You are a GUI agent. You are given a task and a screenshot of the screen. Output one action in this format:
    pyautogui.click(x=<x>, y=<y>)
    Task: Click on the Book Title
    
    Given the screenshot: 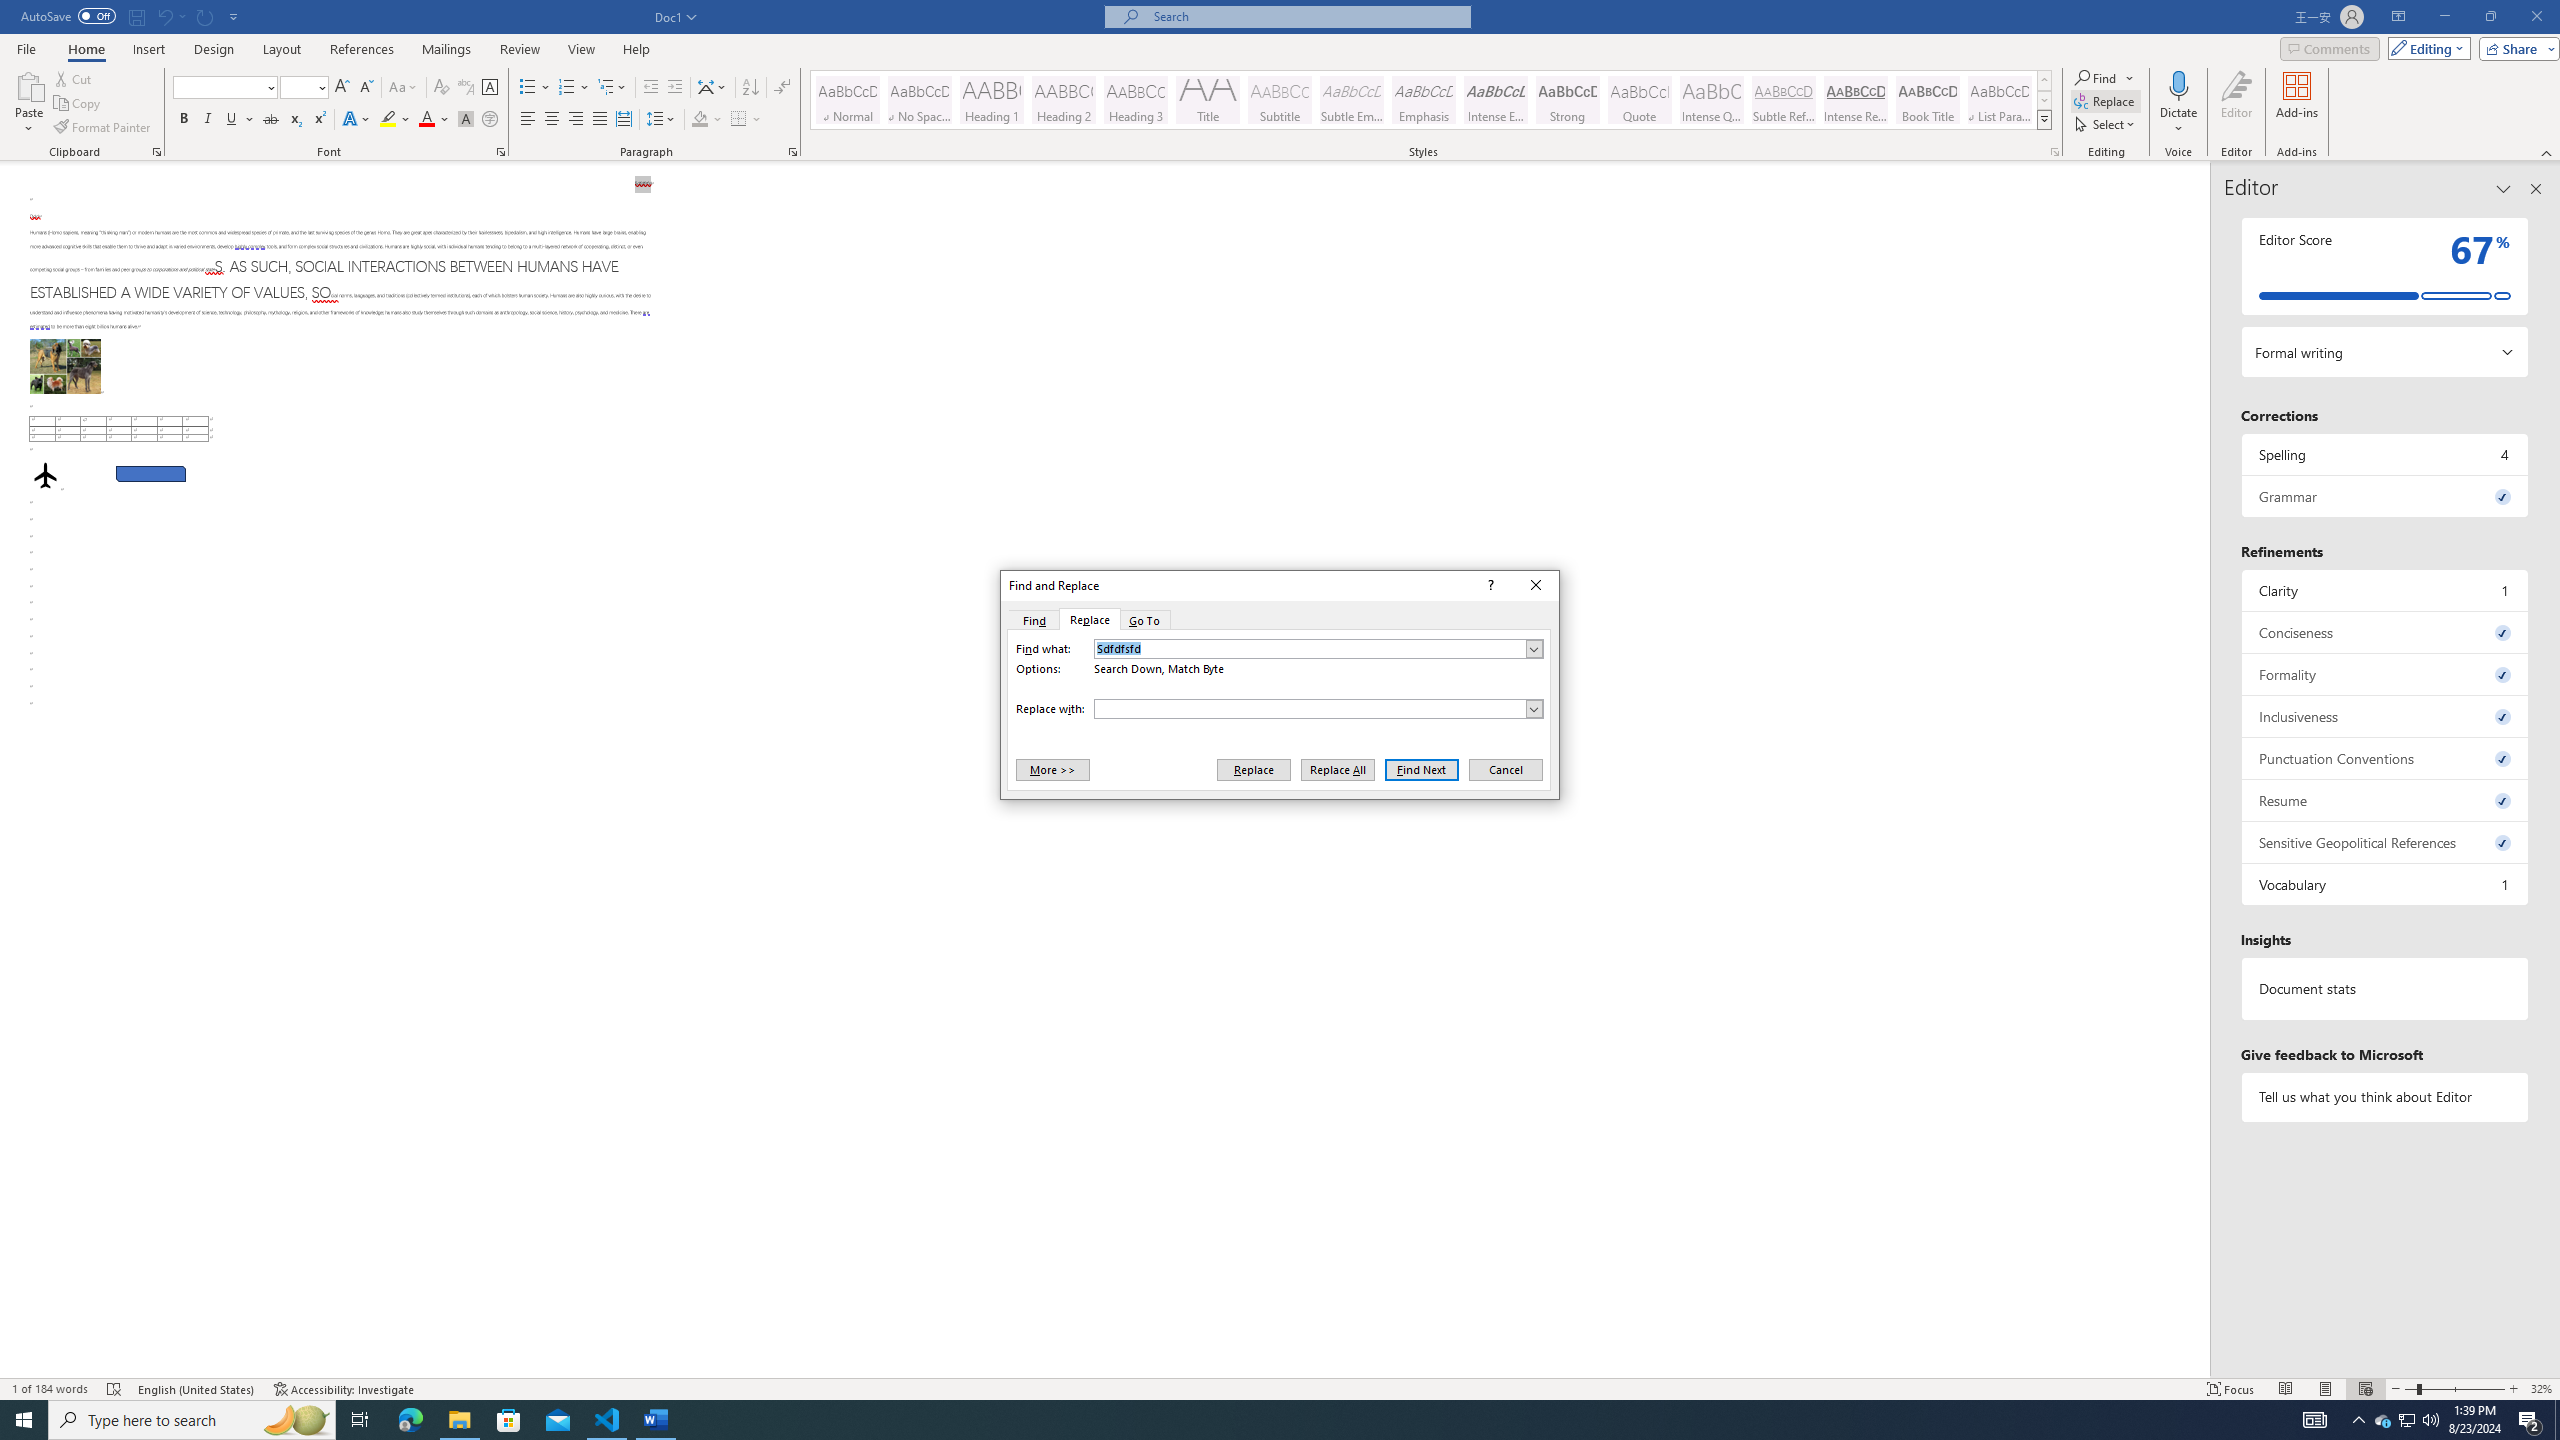 What is the action you would take?
    pyautogui.click(x=1927, y=100)
    